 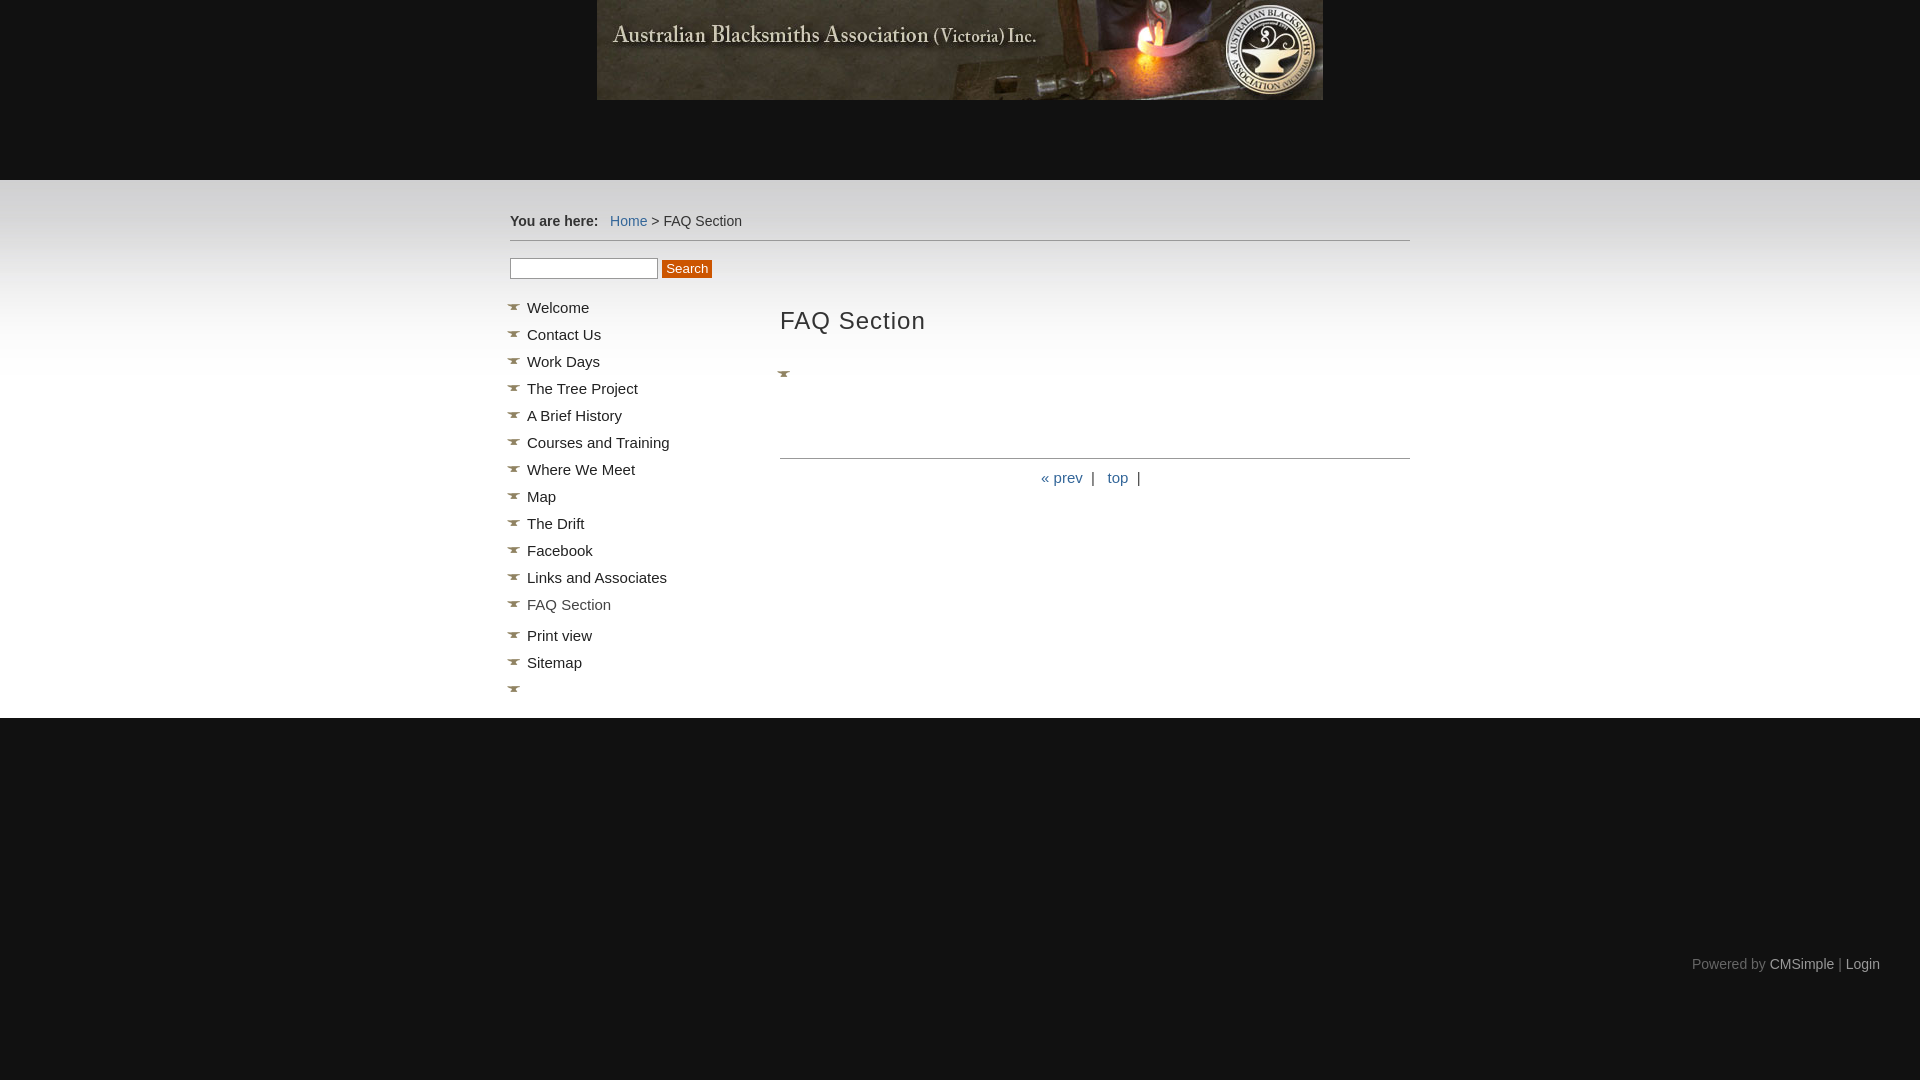 What do you see at coordinates (560, 550) in the screenshot?
I see `Facebook` at bounding box center [560, 550].